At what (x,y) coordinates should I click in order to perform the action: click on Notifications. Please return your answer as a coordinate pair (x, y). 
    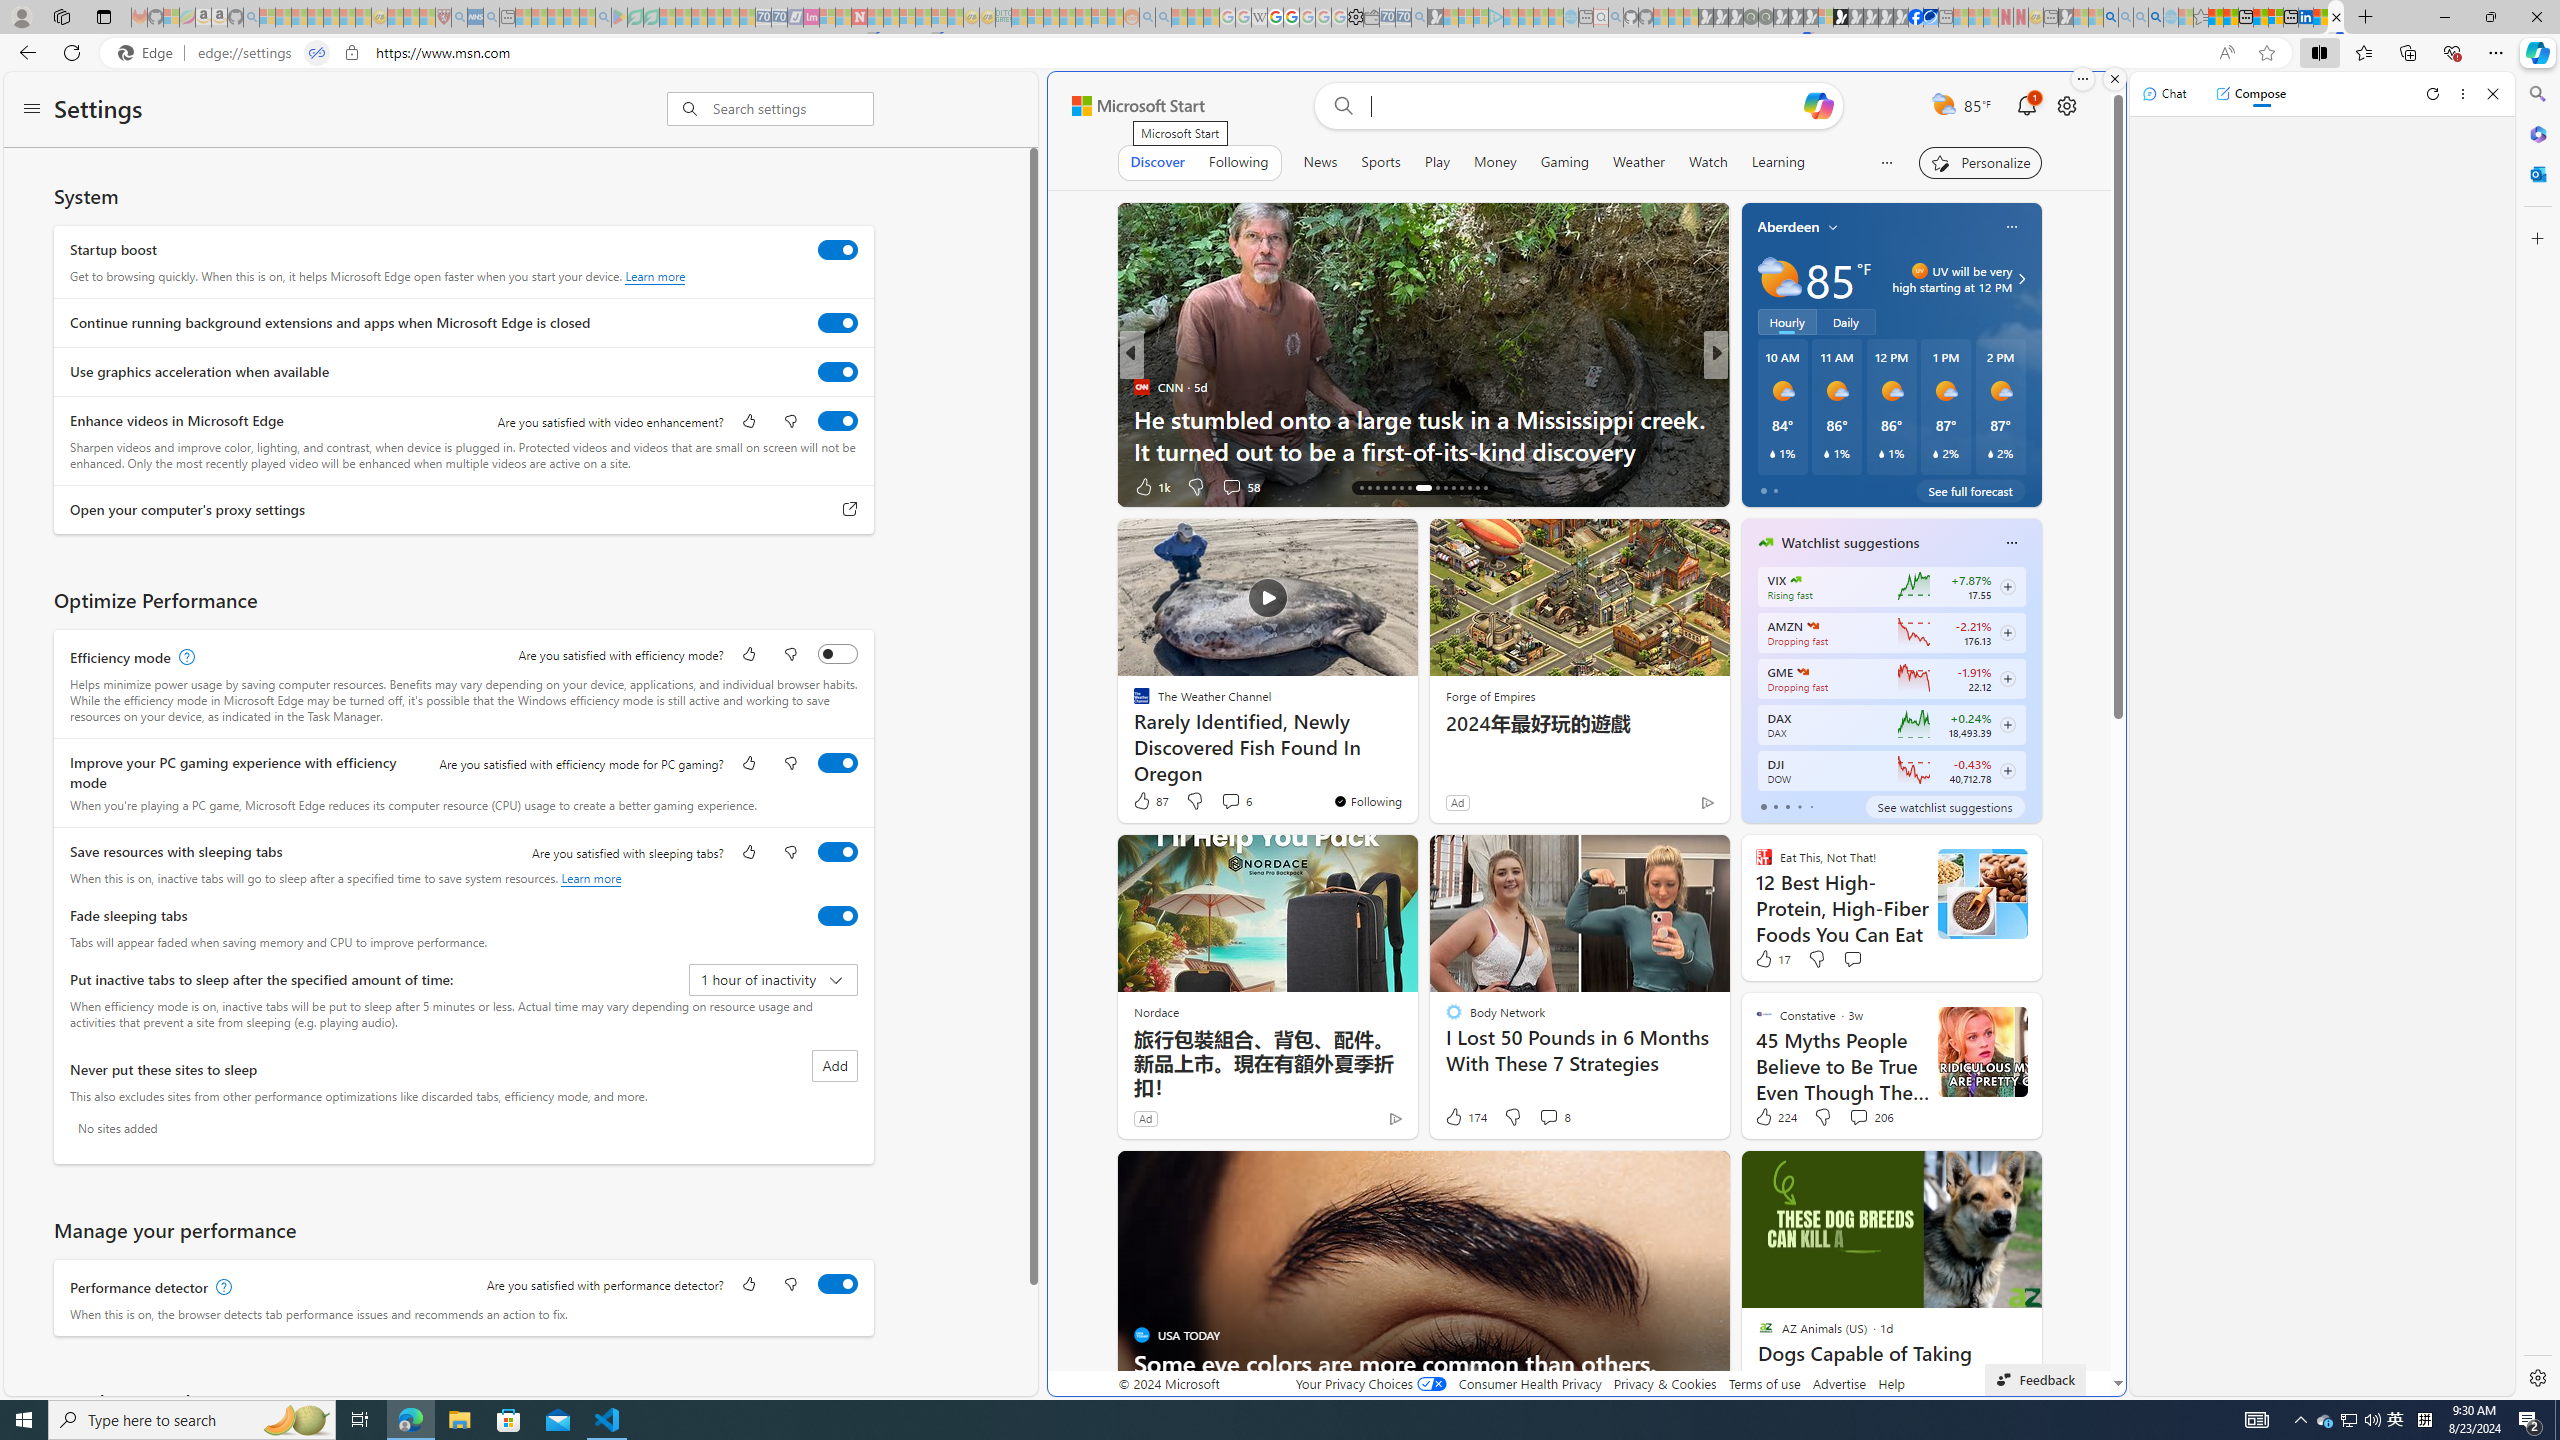
    Looking at the image, I should click on (2028, 106).